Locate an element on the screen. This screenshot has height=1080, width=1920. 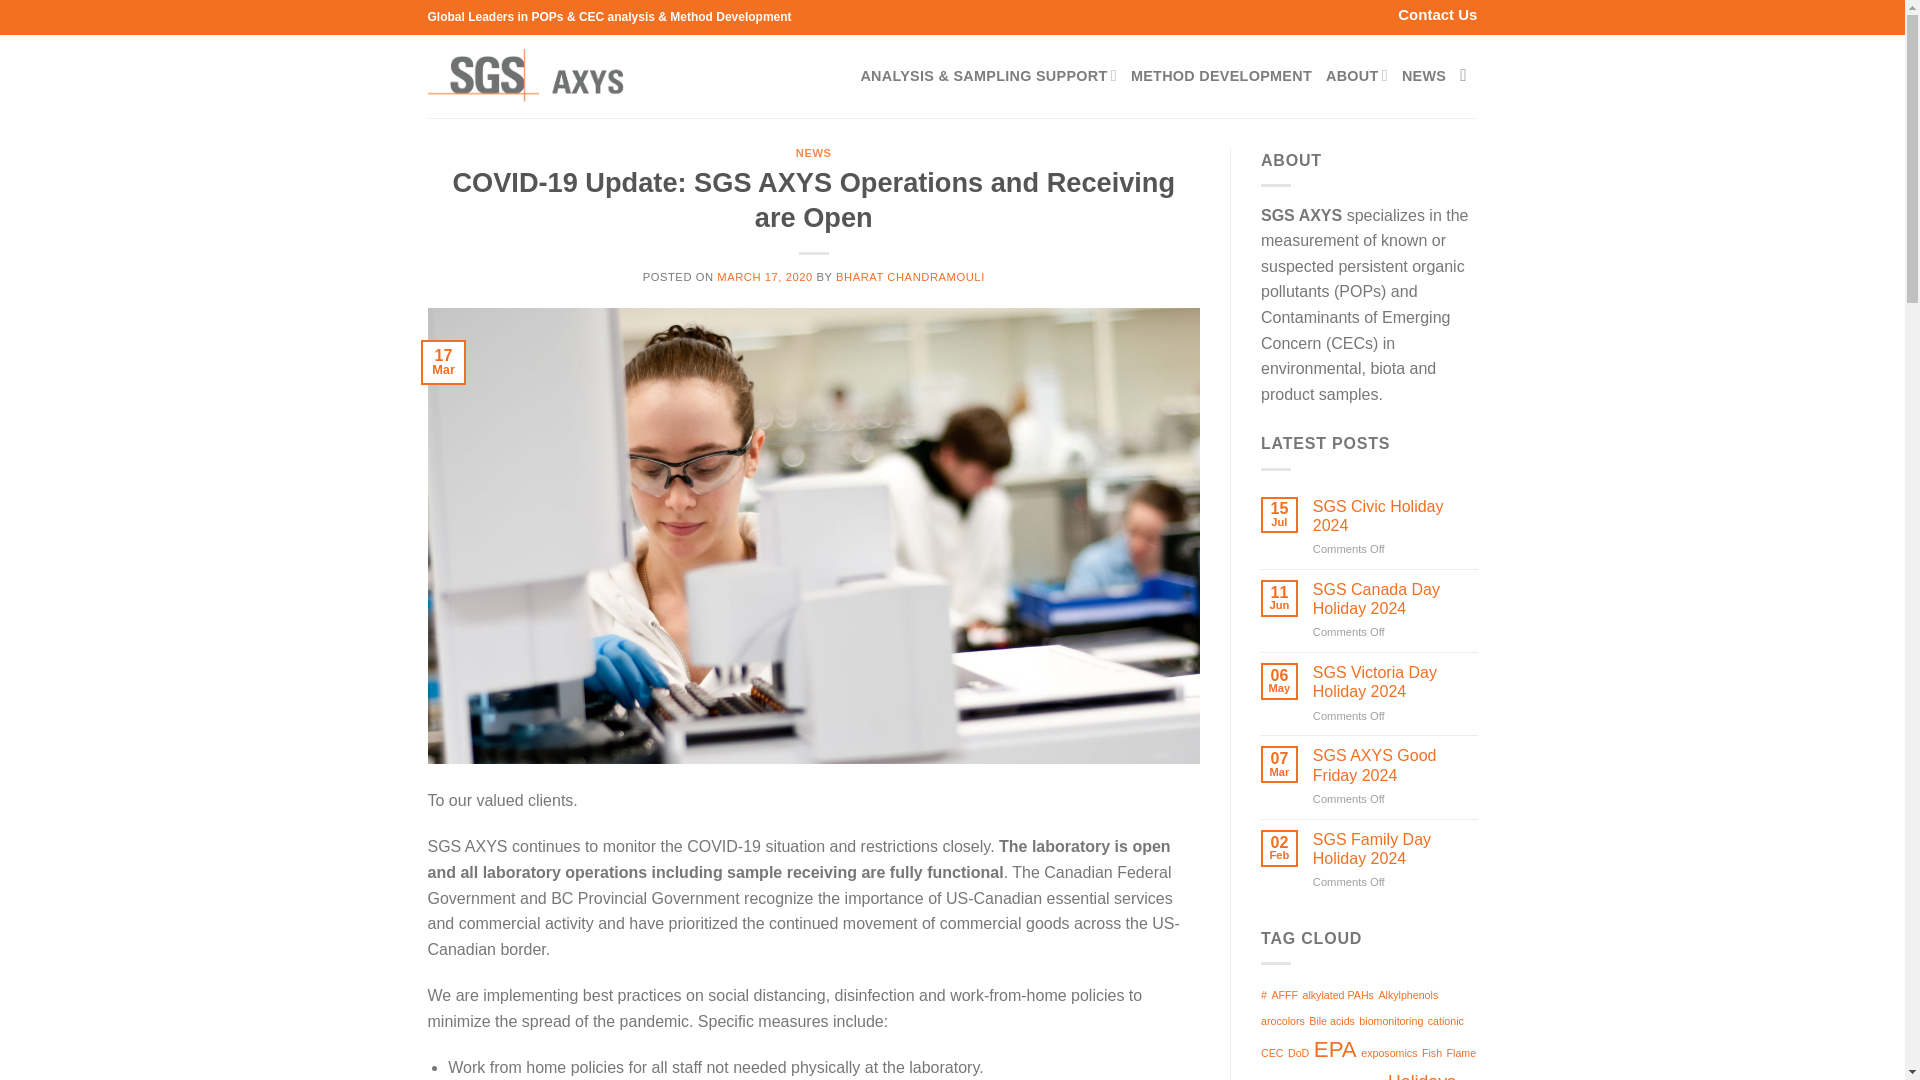
METHOD DEVELOPMENT is located at coordinates (1220, 76).